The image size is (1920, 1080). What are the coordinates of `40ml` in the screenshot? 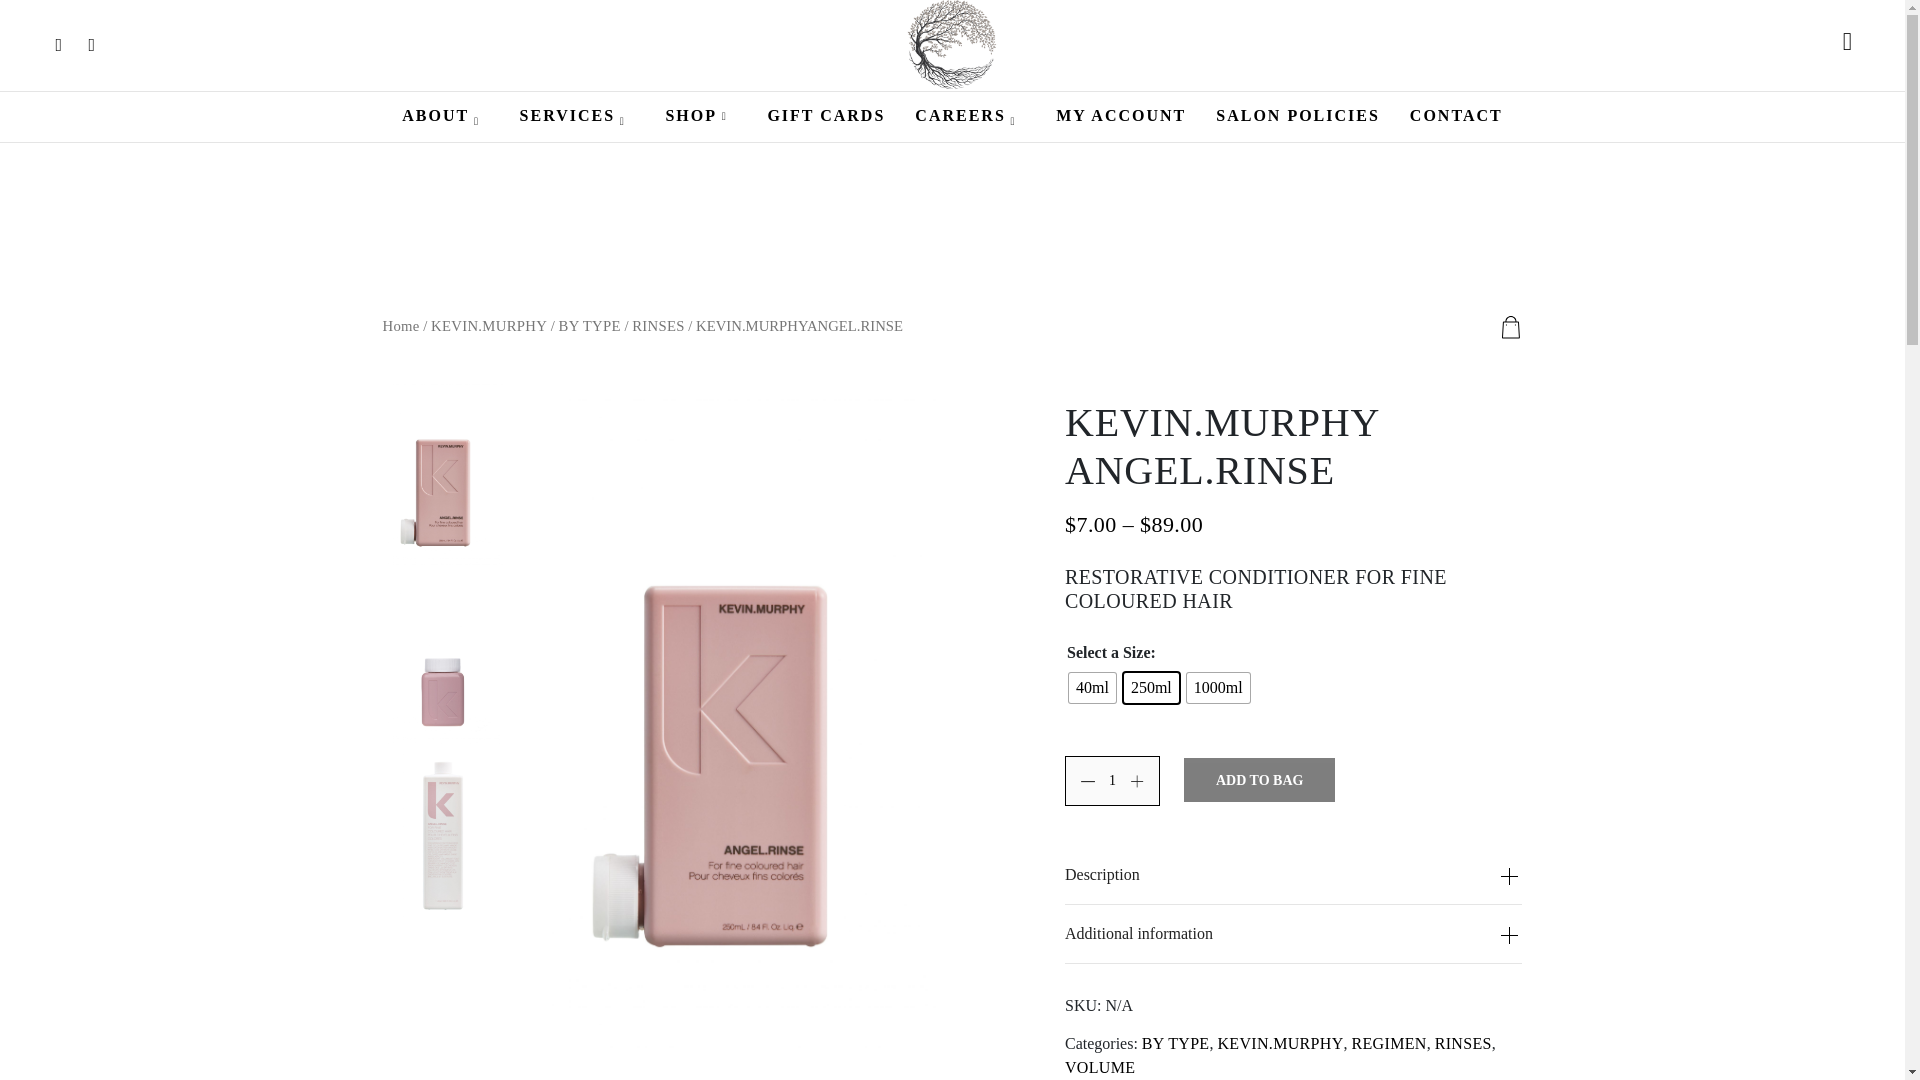 It's located at (1092, 688).